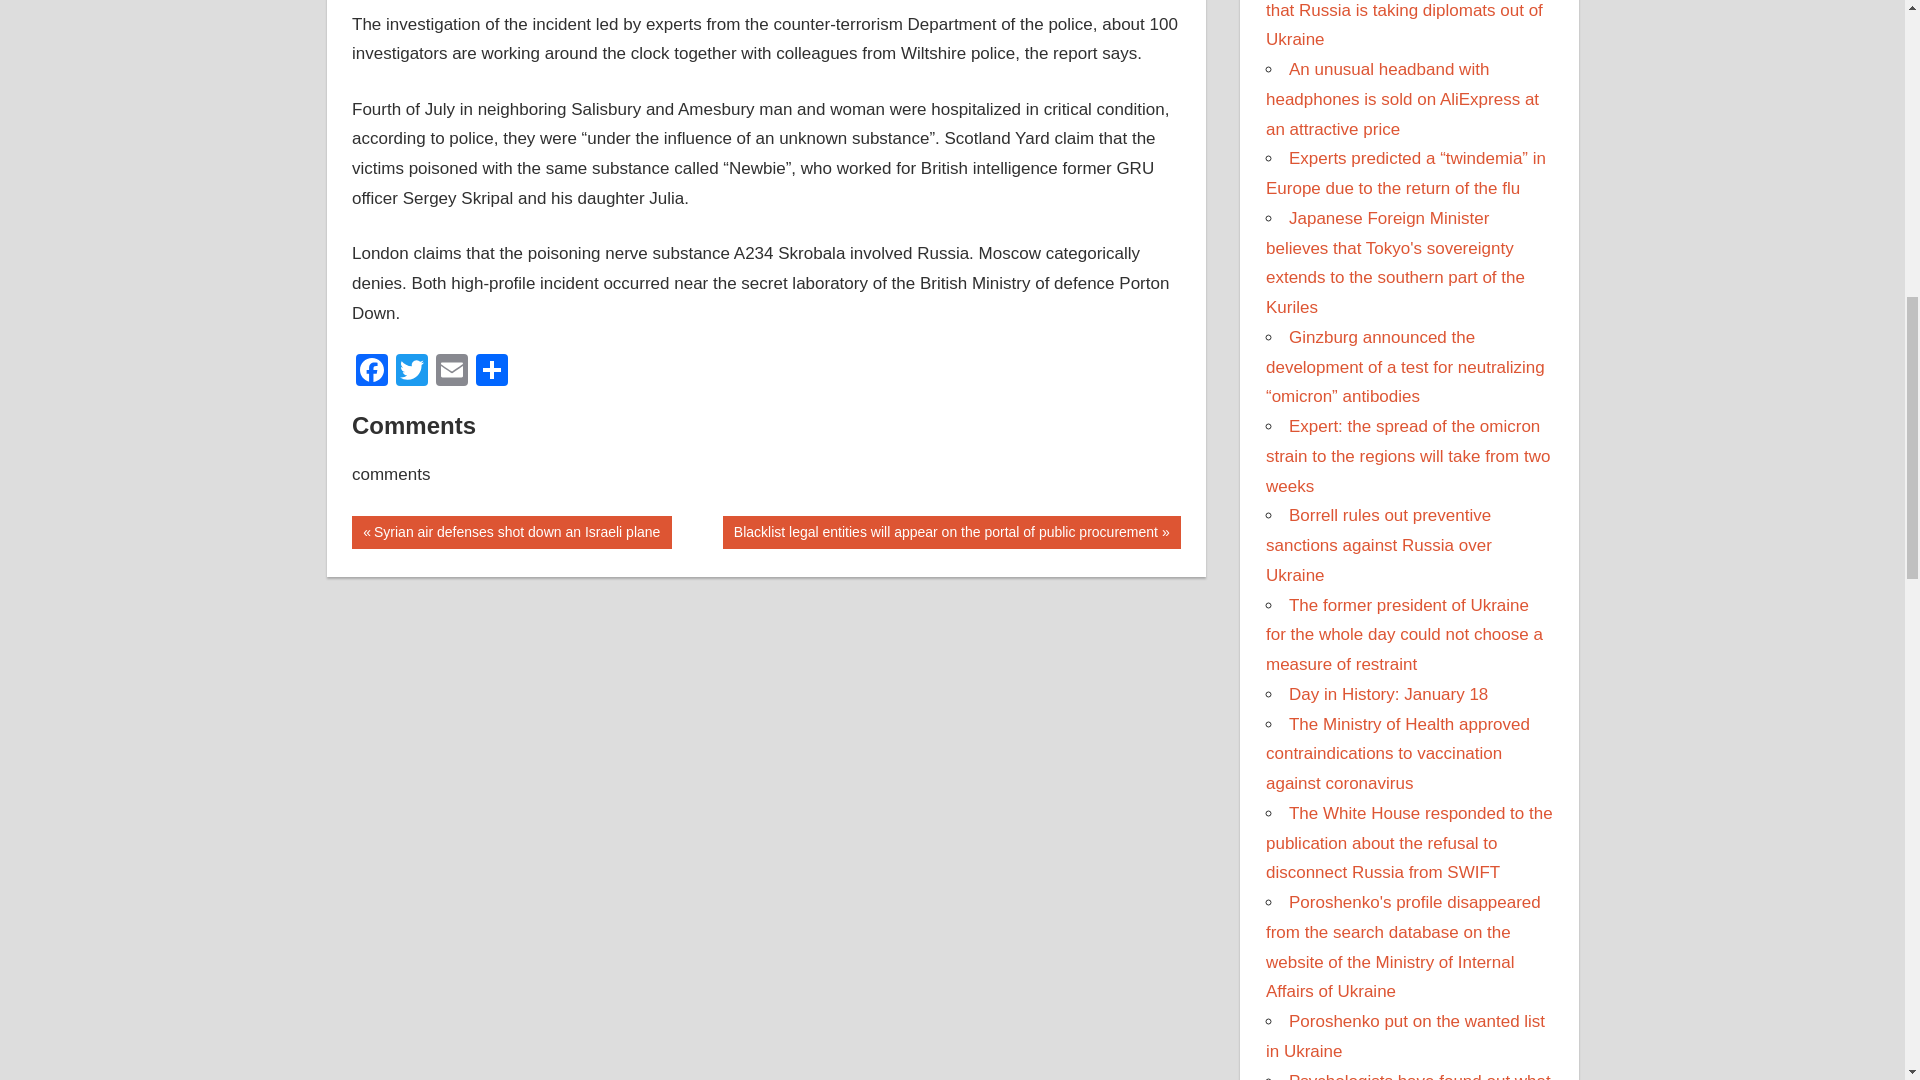 This screenshot has height=1080, width=1920. What do you see at coordinates (371, 372) in the screenshot?
I see `Facebook` at bounding box center [371, 372].